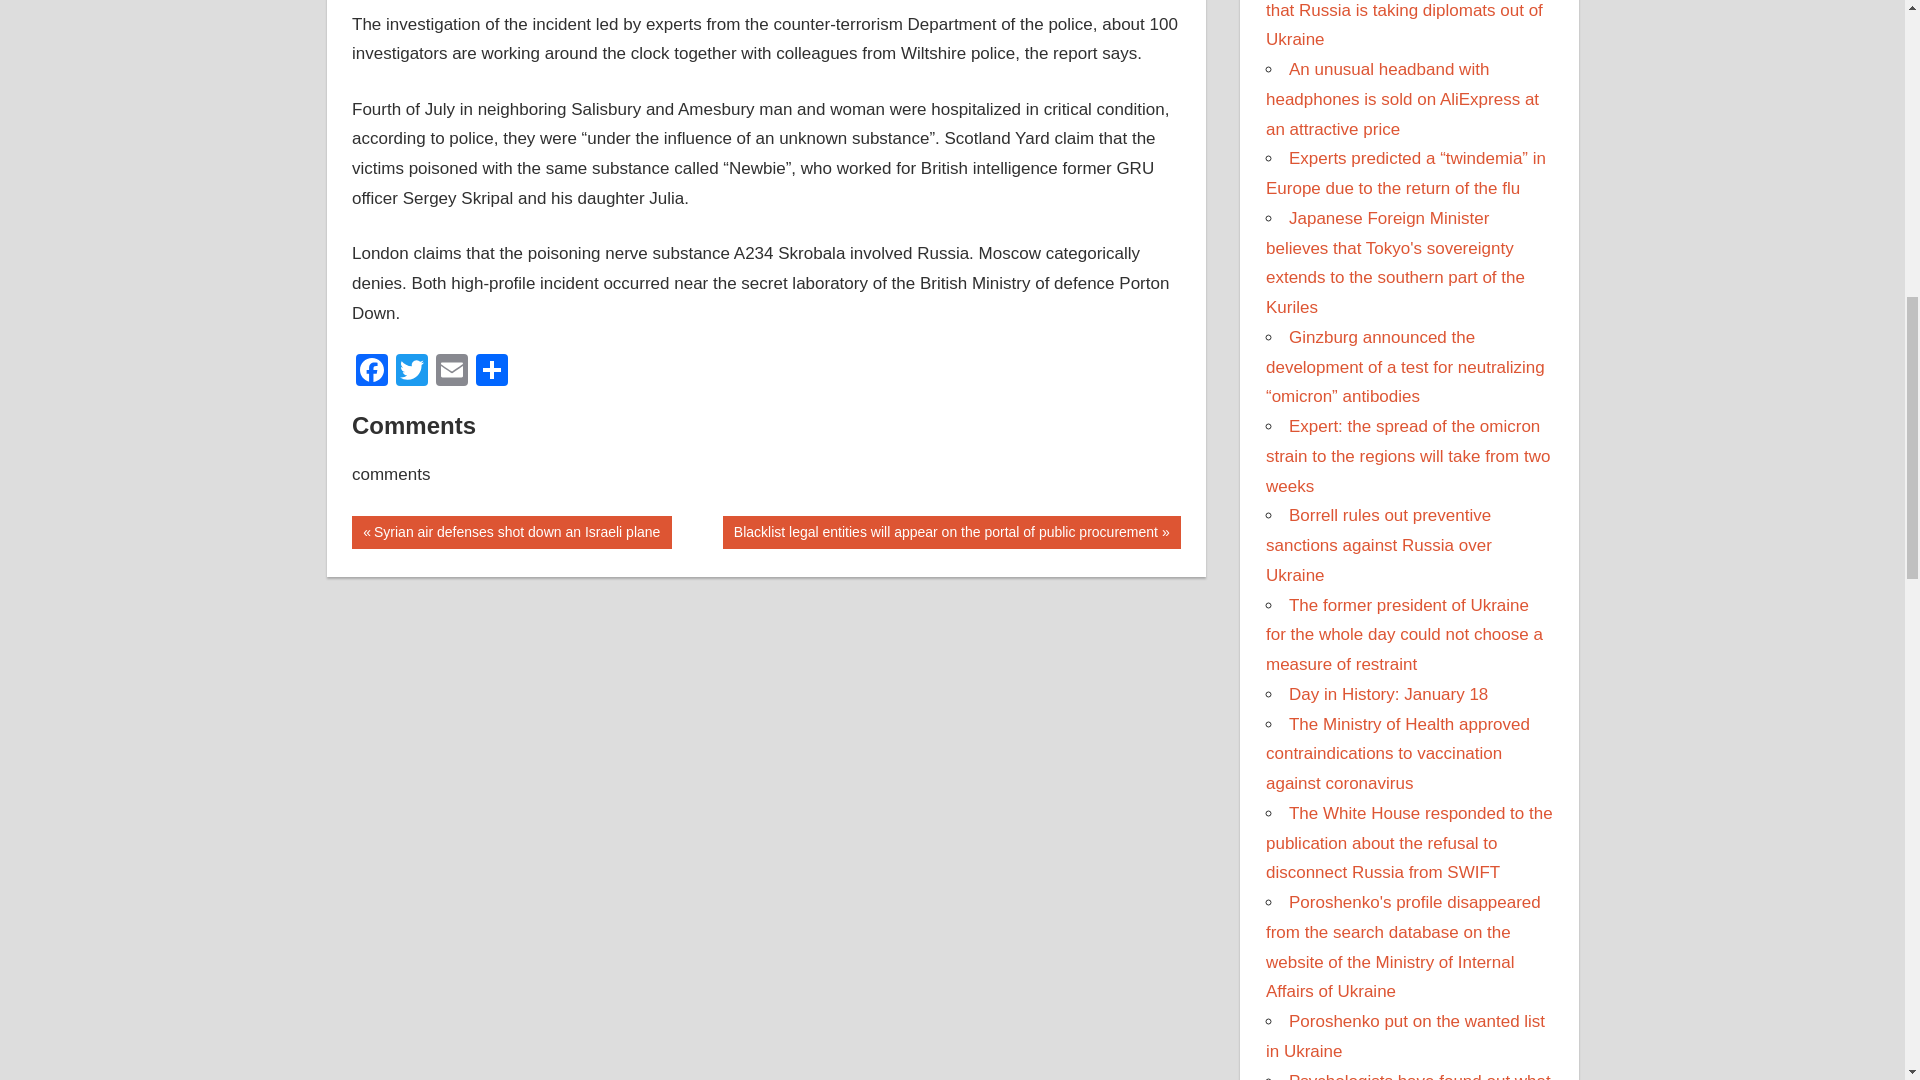 This screenshot has height=1080, width=1920. What do you see at coordinates (371, 372) in the screenshot?
I see `Facebook` at bounding box center [371, 372].